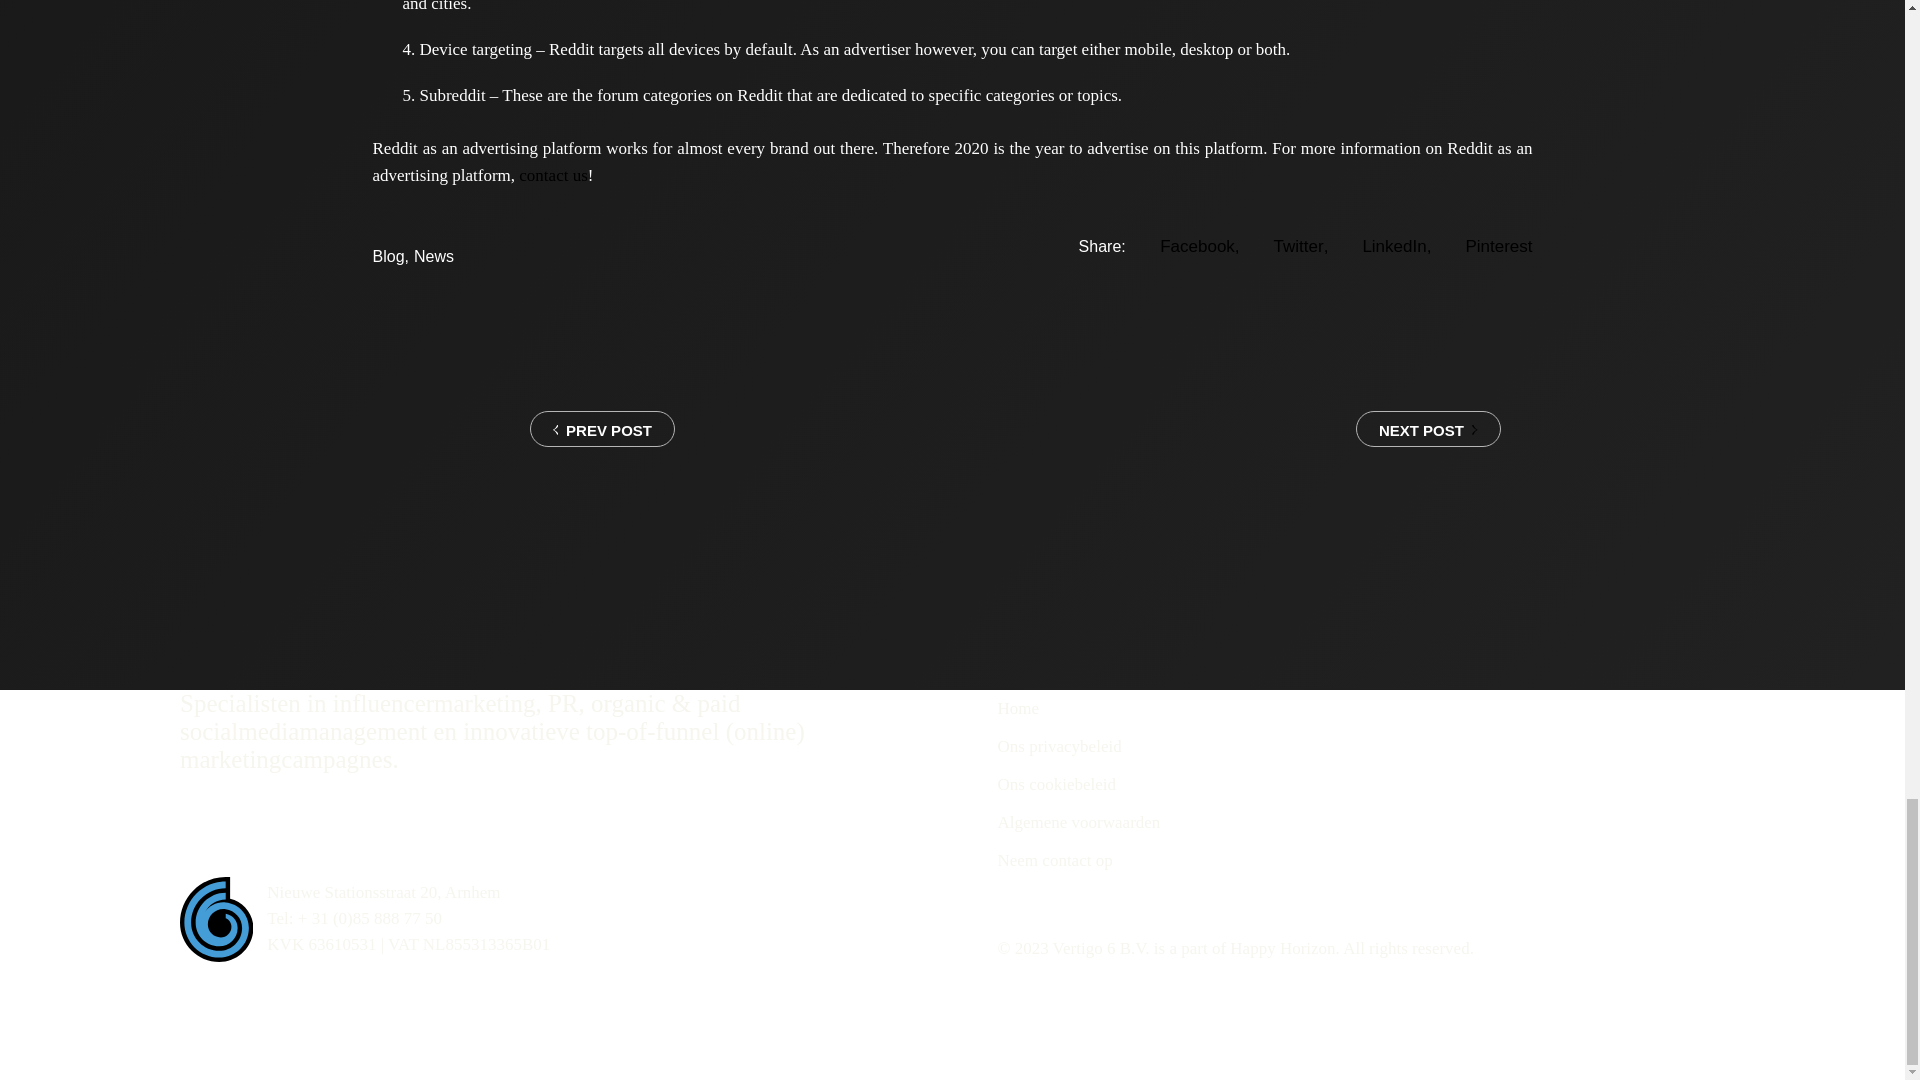 The width and height of the screenshot is (1920, 1080). What do you see at coordinates (1060, 746) in the screenshot?
I see `Ons privacybeleid` at bounding box center [1060, 746].